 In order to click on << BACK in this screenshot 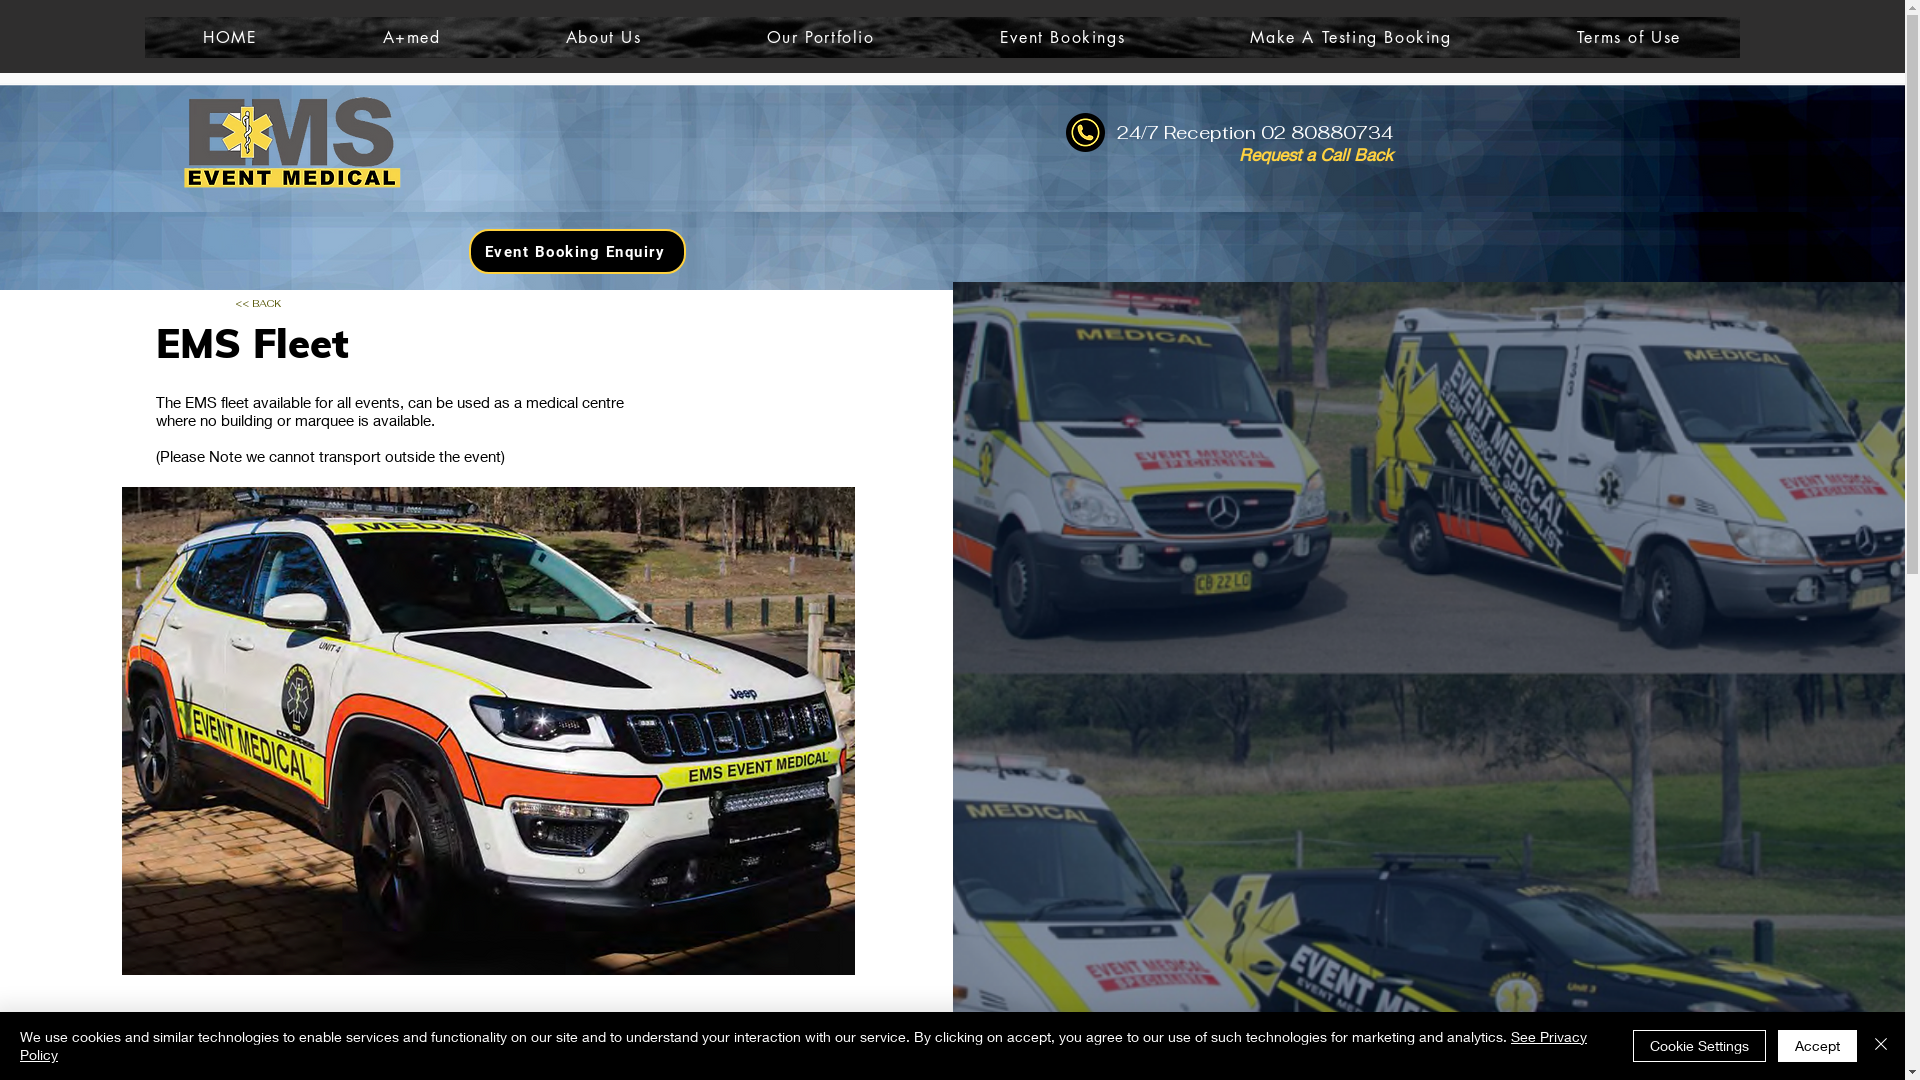, I will do `click(258, 304)`.